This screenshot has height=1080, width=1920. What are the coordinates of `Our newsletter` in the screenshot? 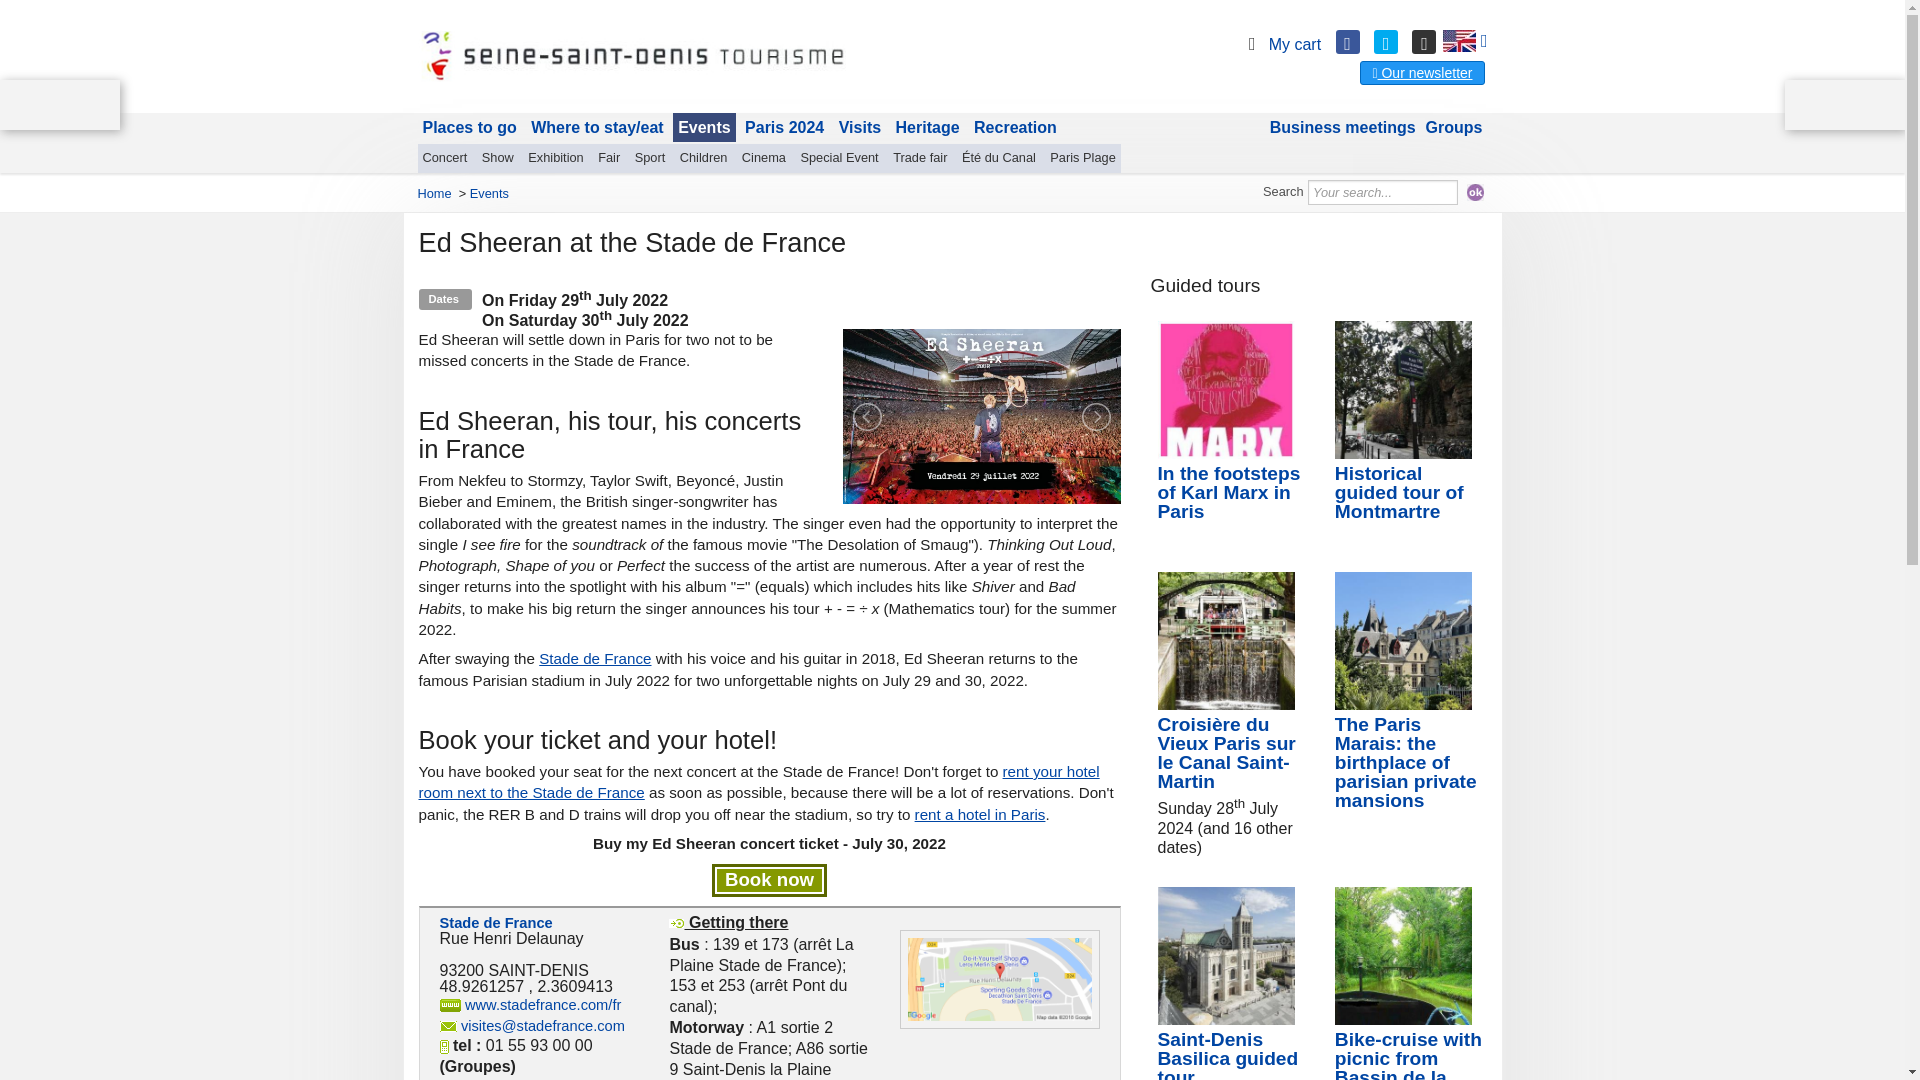 It's located at (1422, 72).